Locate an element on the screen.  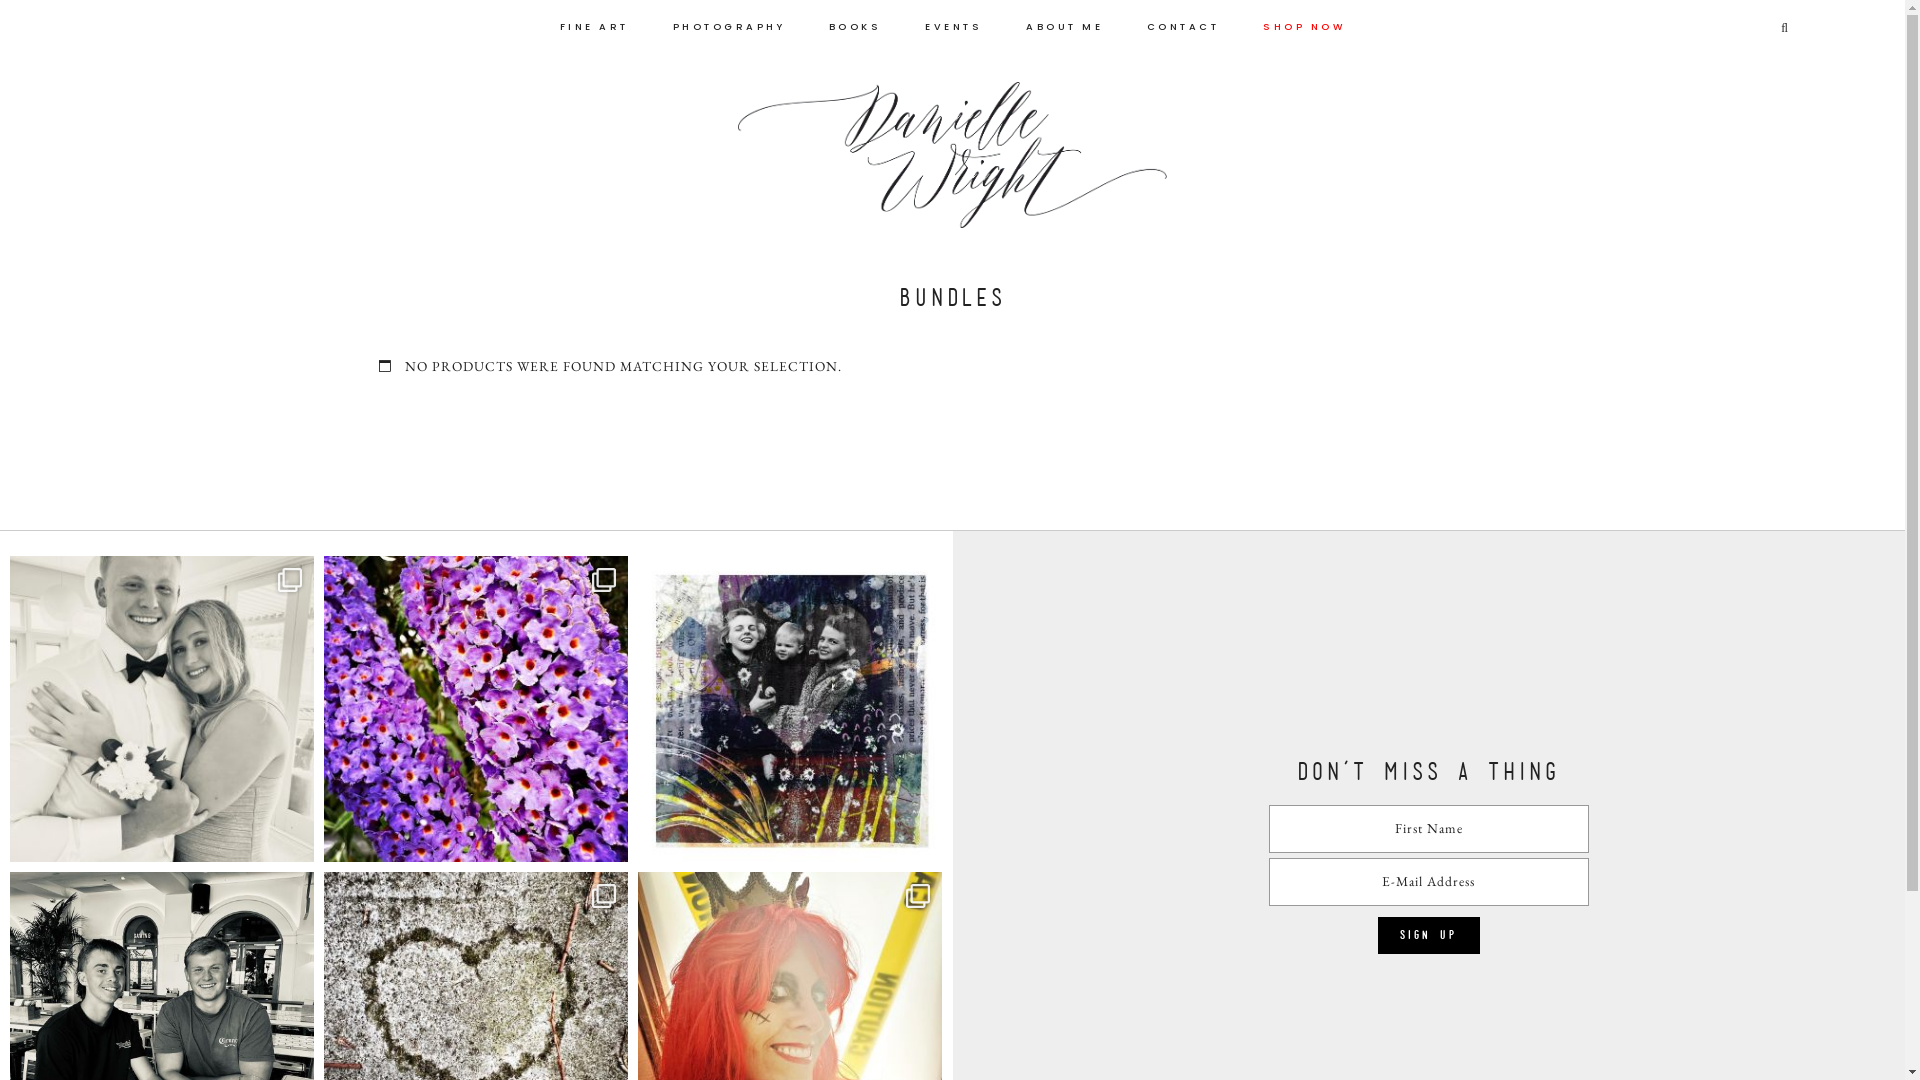
Sign Up is located at coordinates (1429, 936).